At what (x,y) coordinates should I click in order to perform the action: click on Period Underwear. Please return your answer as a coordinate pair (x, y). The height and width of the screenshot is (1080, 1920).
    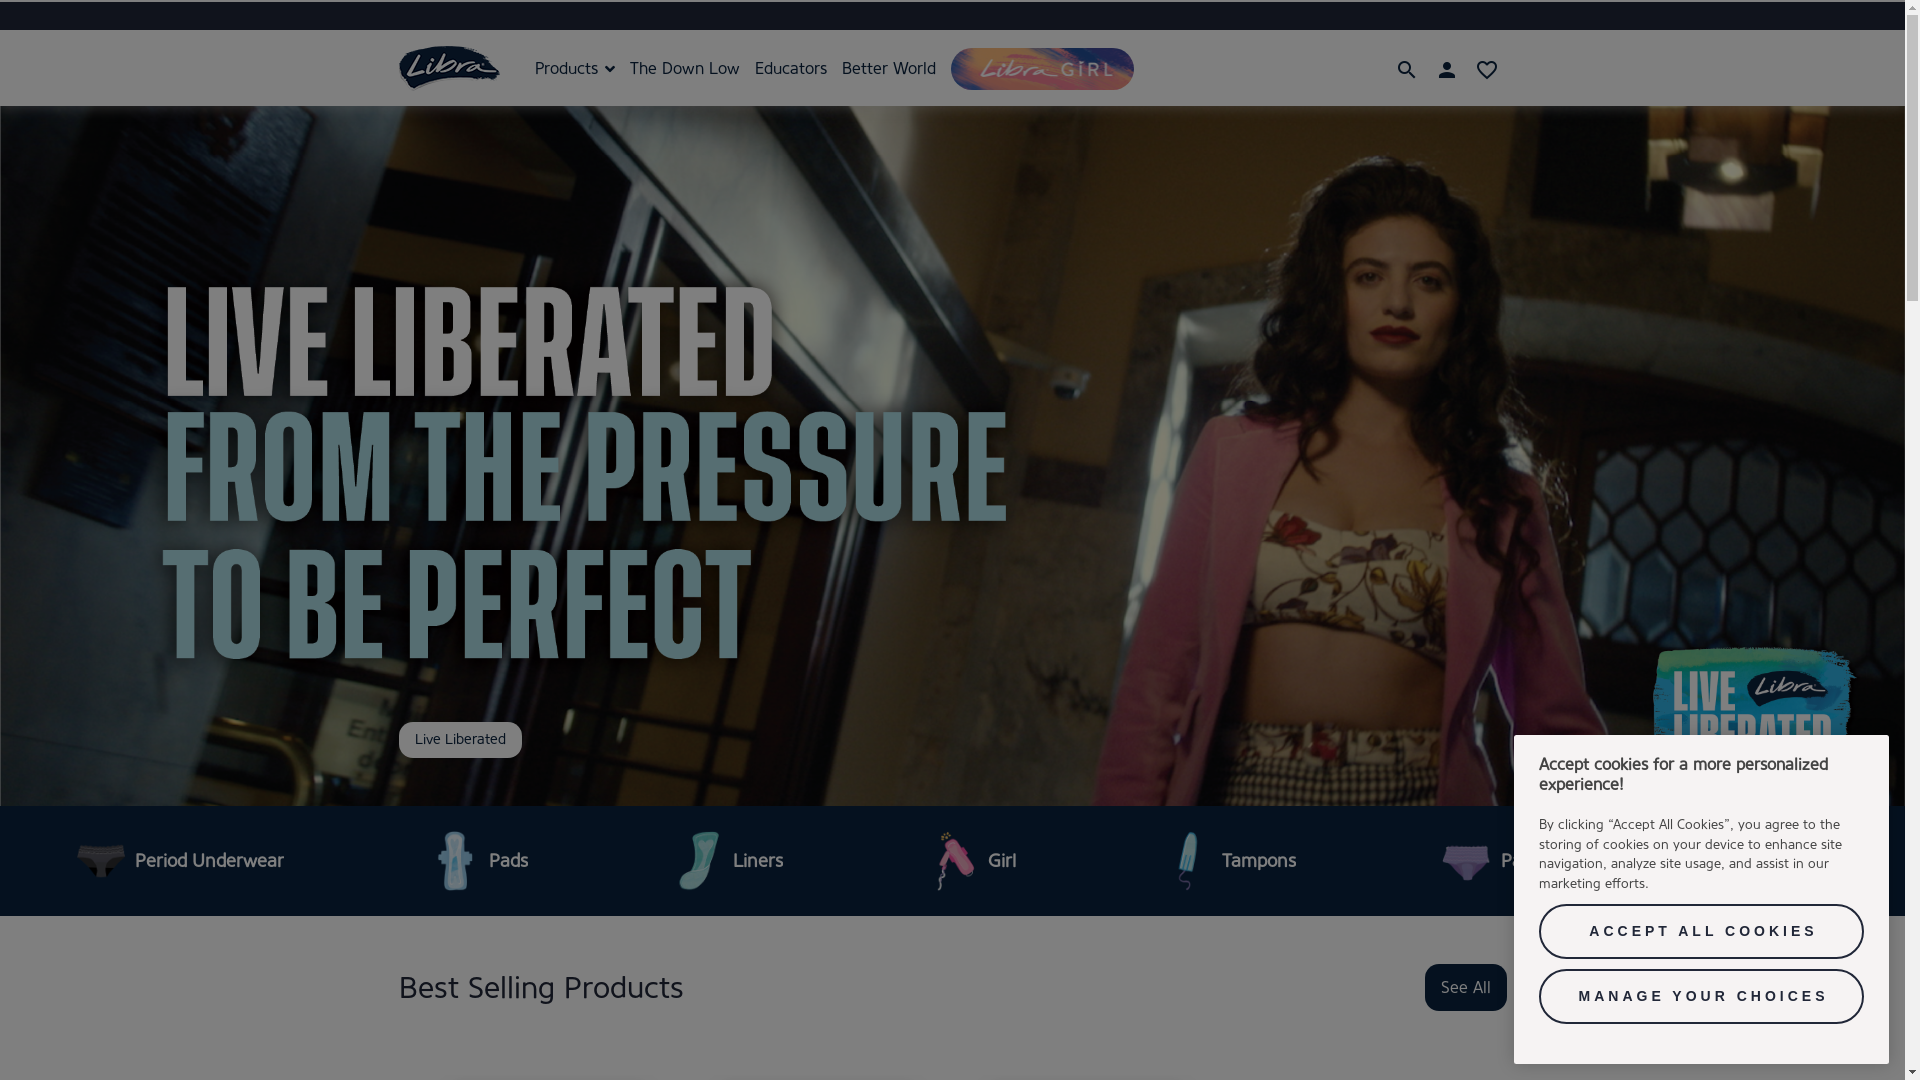
    Looking at the image, I should click on (177, 861).